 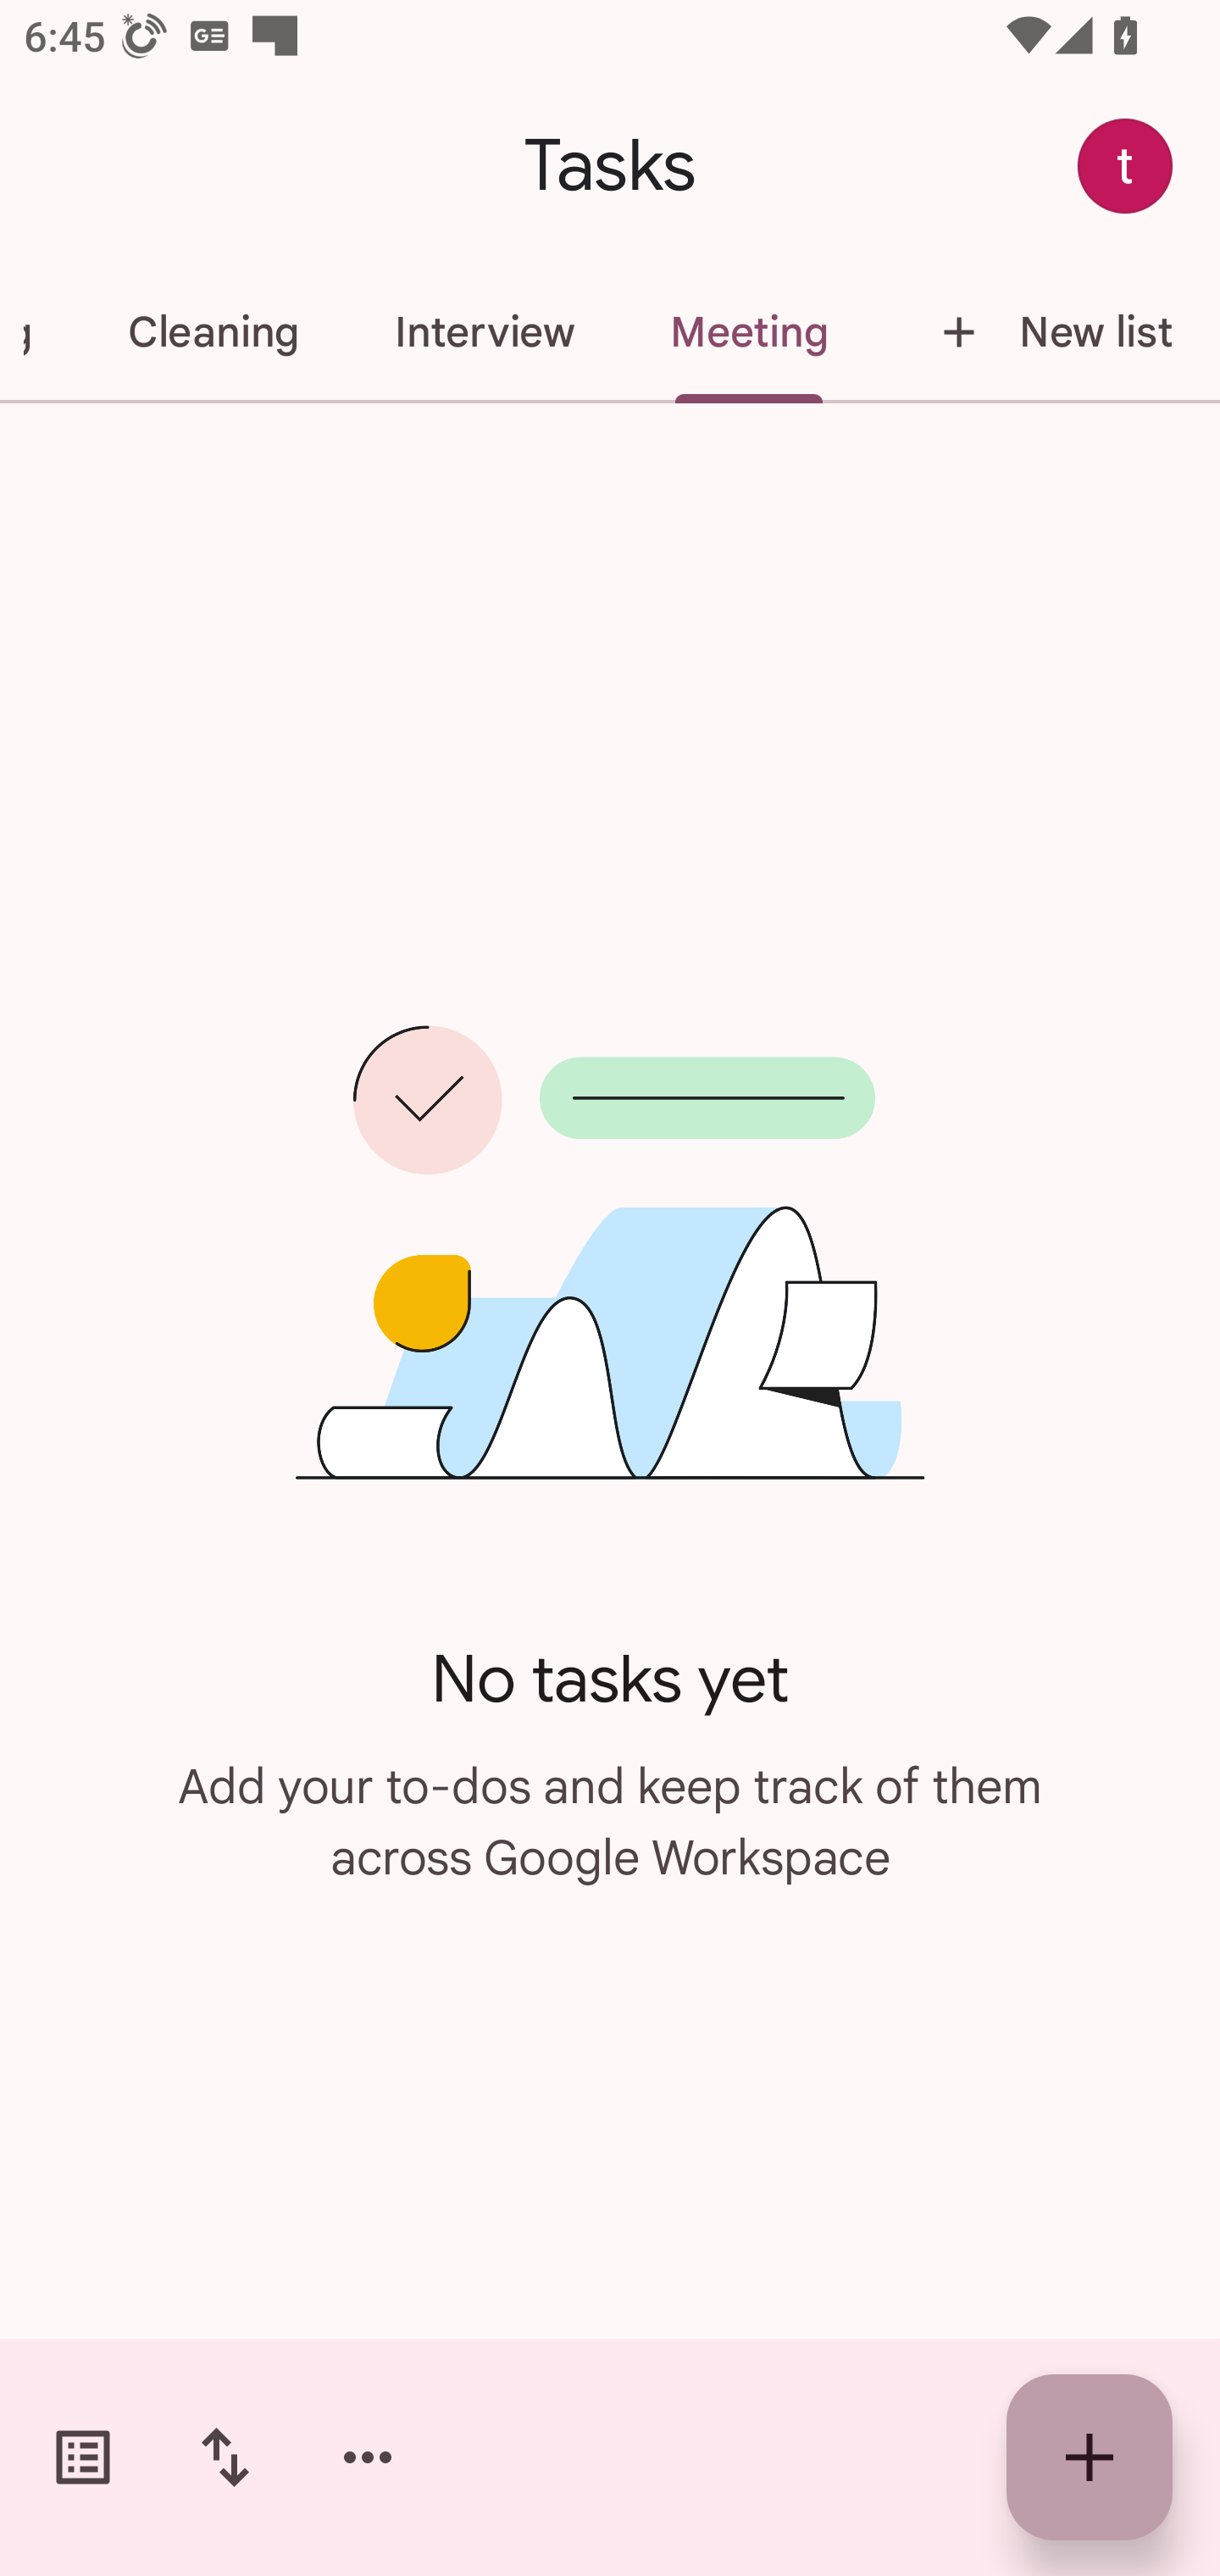 I want to click on Cleaning, so click(x=212, y=332).